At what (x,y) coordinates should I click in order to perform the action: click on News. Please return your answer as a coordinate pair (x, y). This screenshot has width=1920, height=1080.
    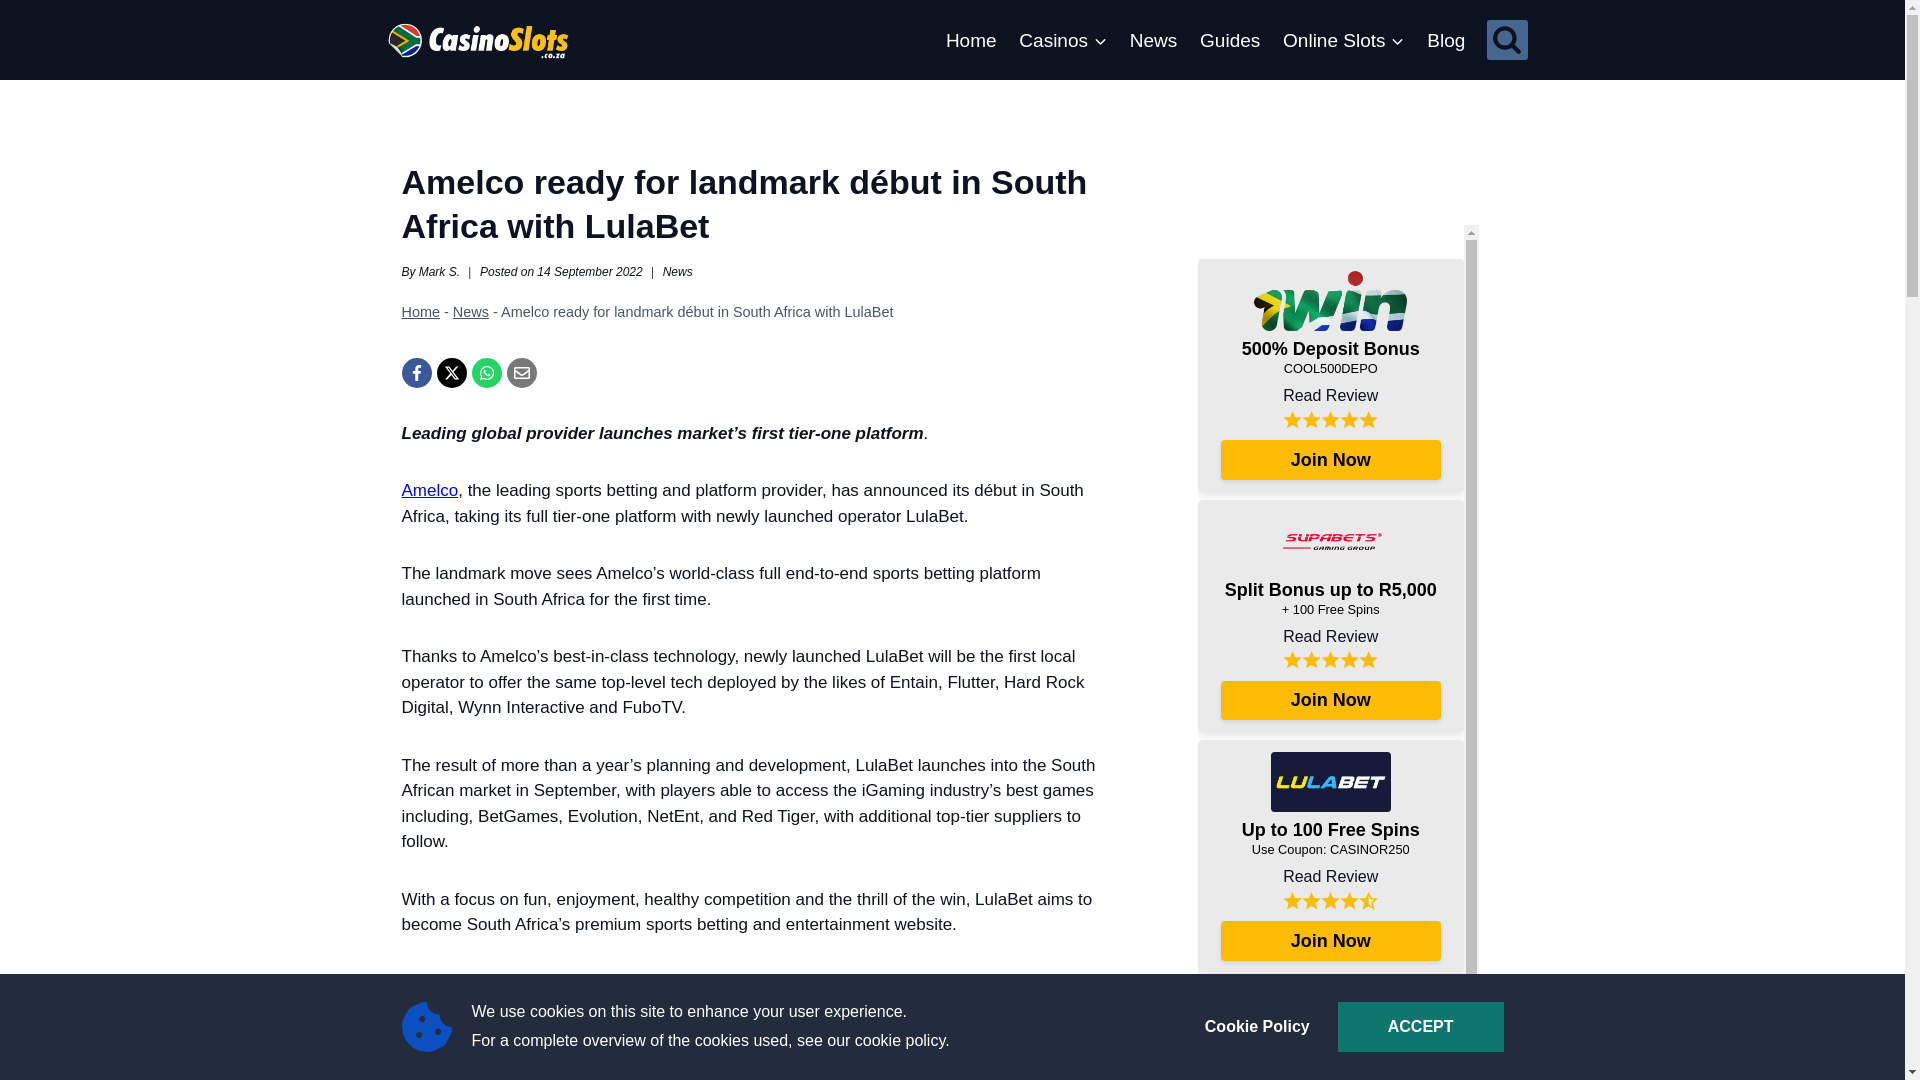
    Looking at the image, I should click on (1152, 40).